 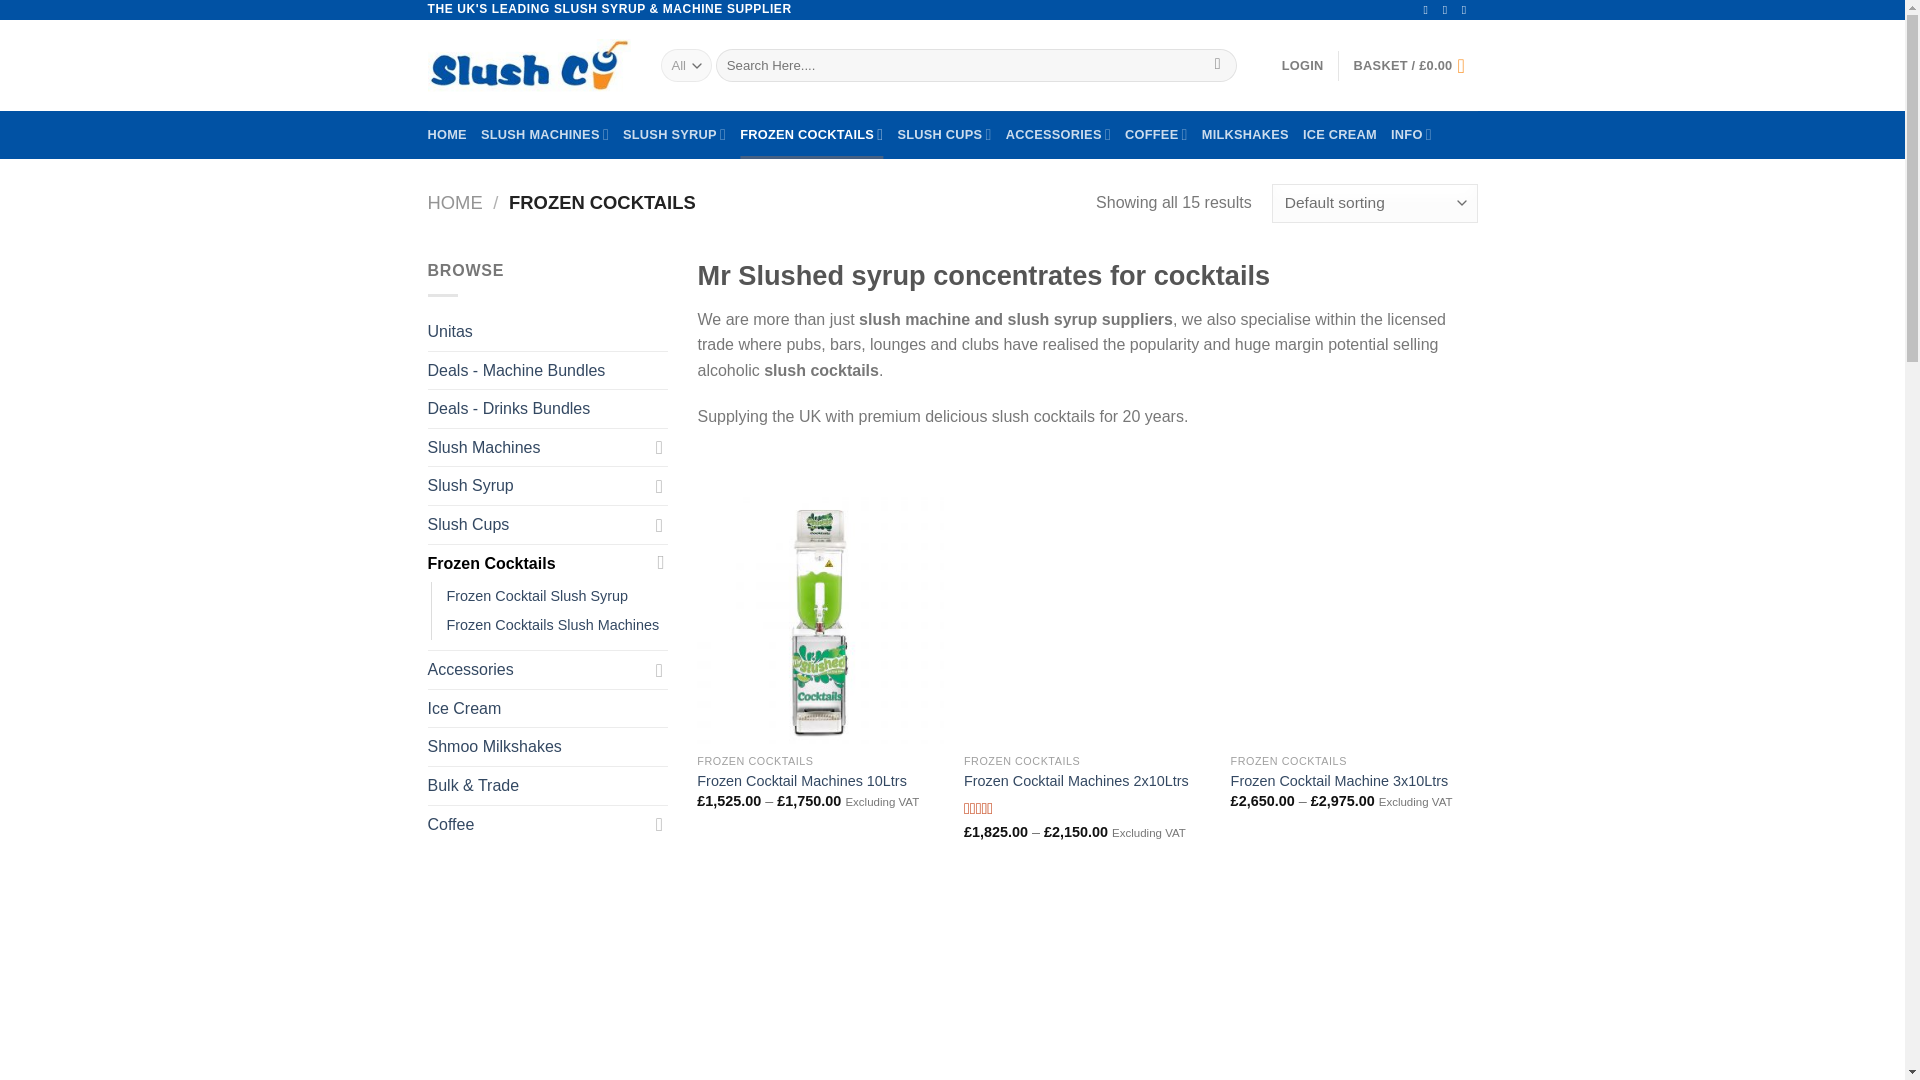 What do you see at coordinates (1058, 134) in the screenshot?
I see `ACCESSORIES` at bounding box center [1058, 134].